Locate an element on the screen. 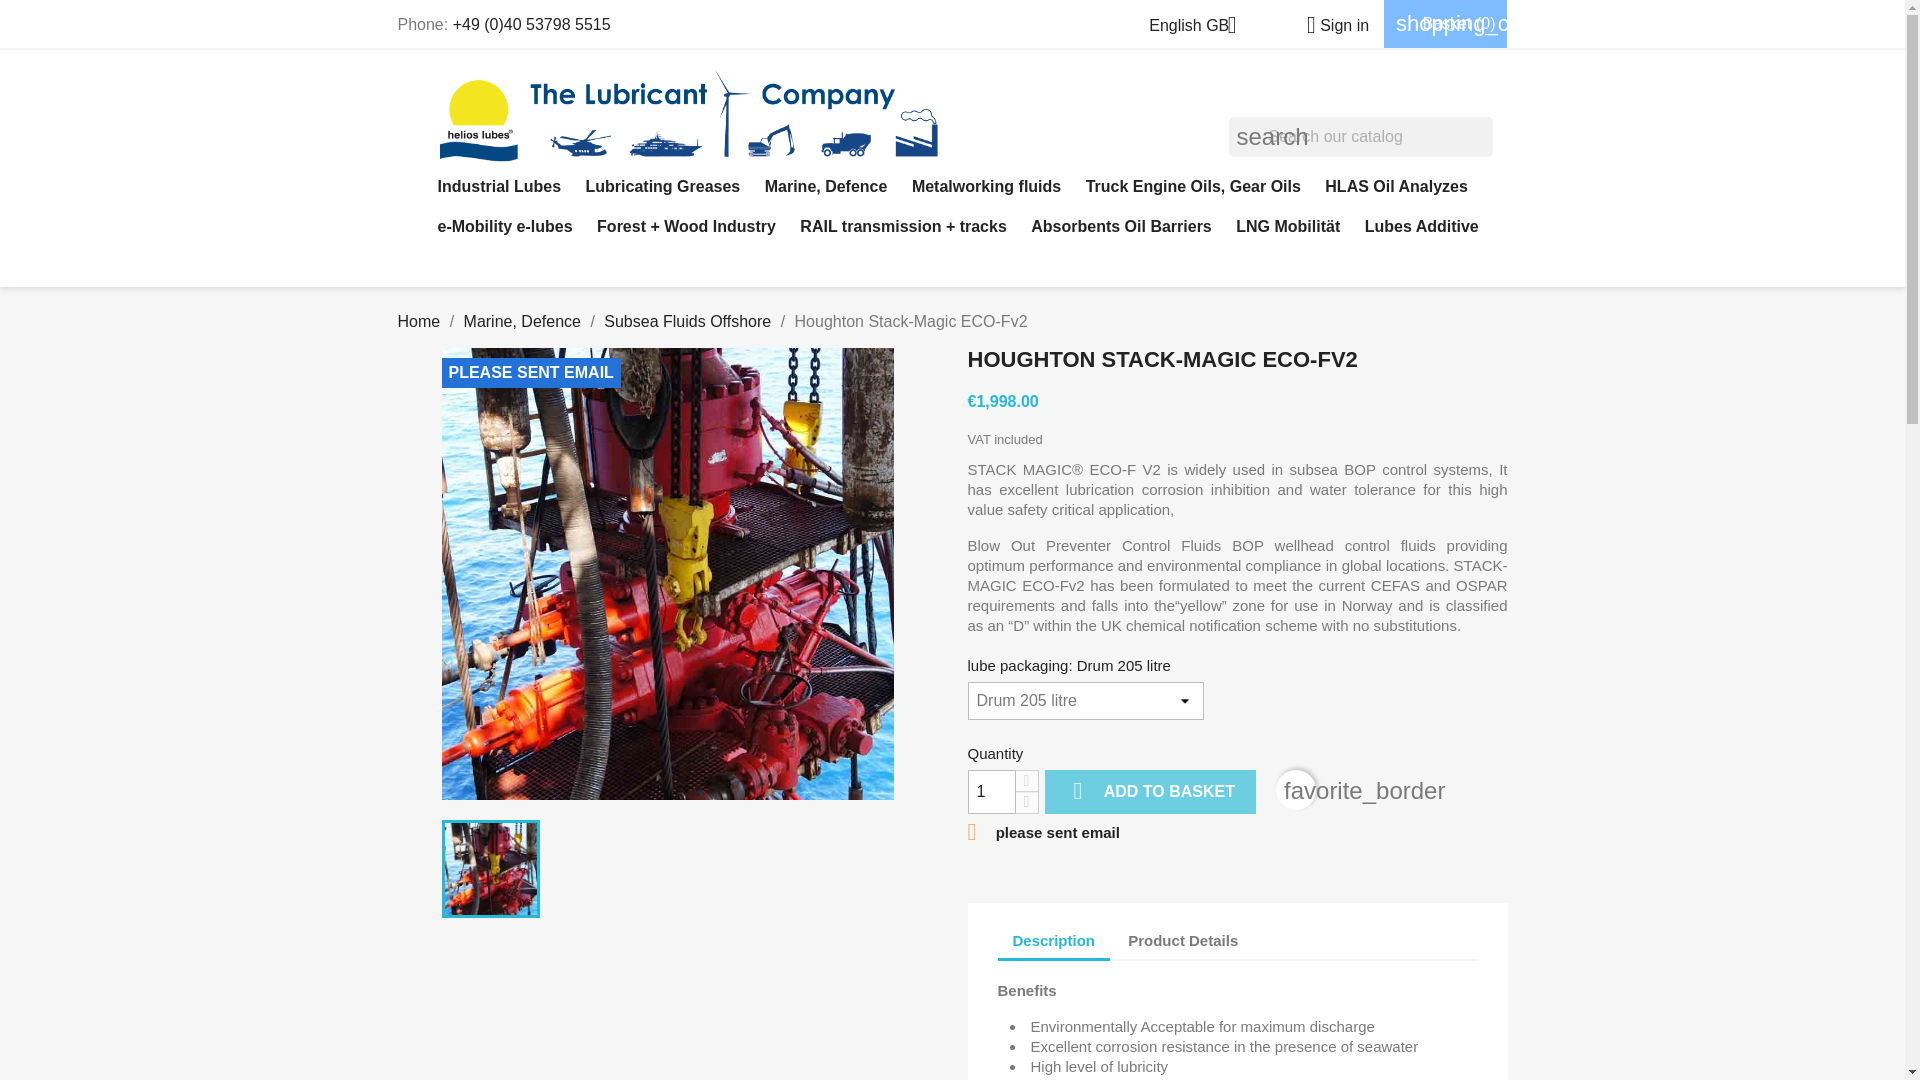  Lubricating Greases is located at coordinates (663, 187).